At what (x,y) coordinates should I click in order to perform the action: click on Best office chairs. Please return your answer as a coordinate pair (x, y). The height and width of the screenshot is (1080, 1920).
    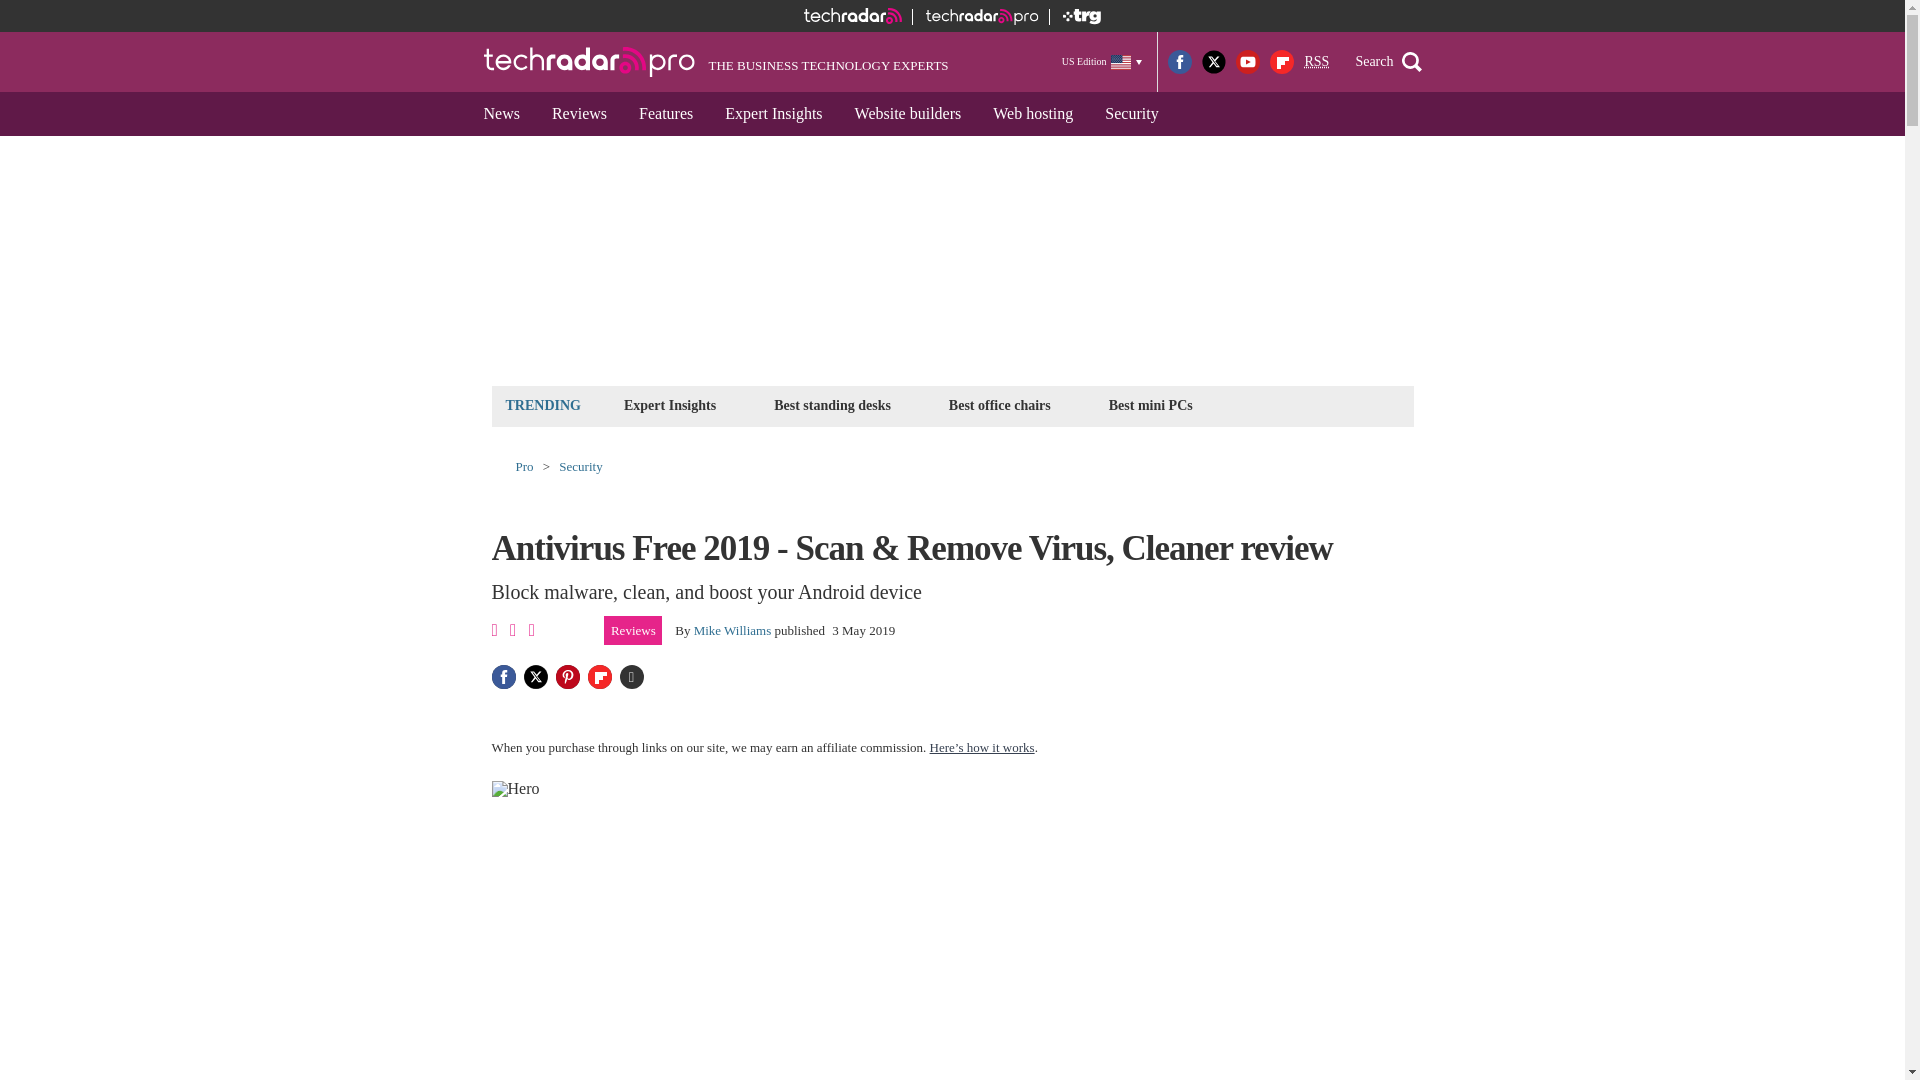
    Looking at the image, I should click on (1000, 405).